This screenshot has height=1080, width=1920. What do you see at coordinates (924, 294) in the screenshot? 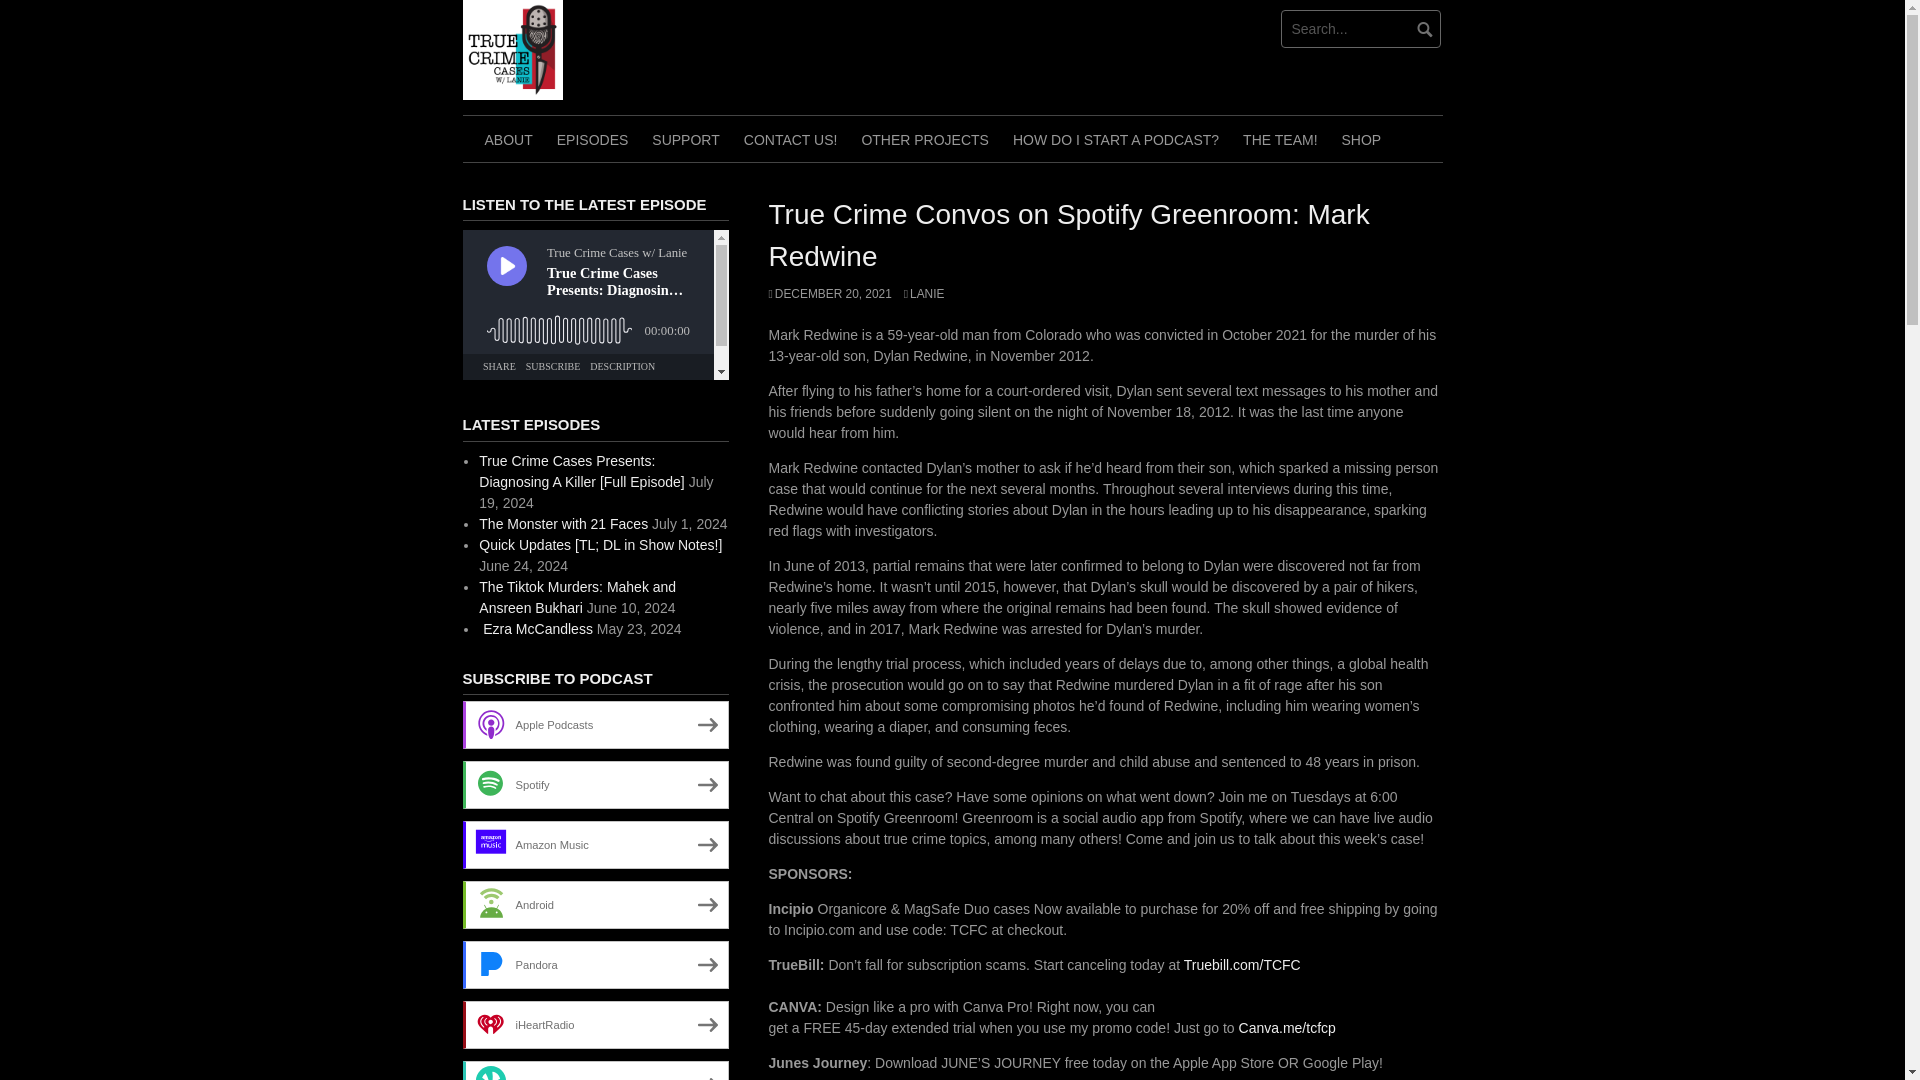
I see `LANIE` at bounding box center [924, 294].